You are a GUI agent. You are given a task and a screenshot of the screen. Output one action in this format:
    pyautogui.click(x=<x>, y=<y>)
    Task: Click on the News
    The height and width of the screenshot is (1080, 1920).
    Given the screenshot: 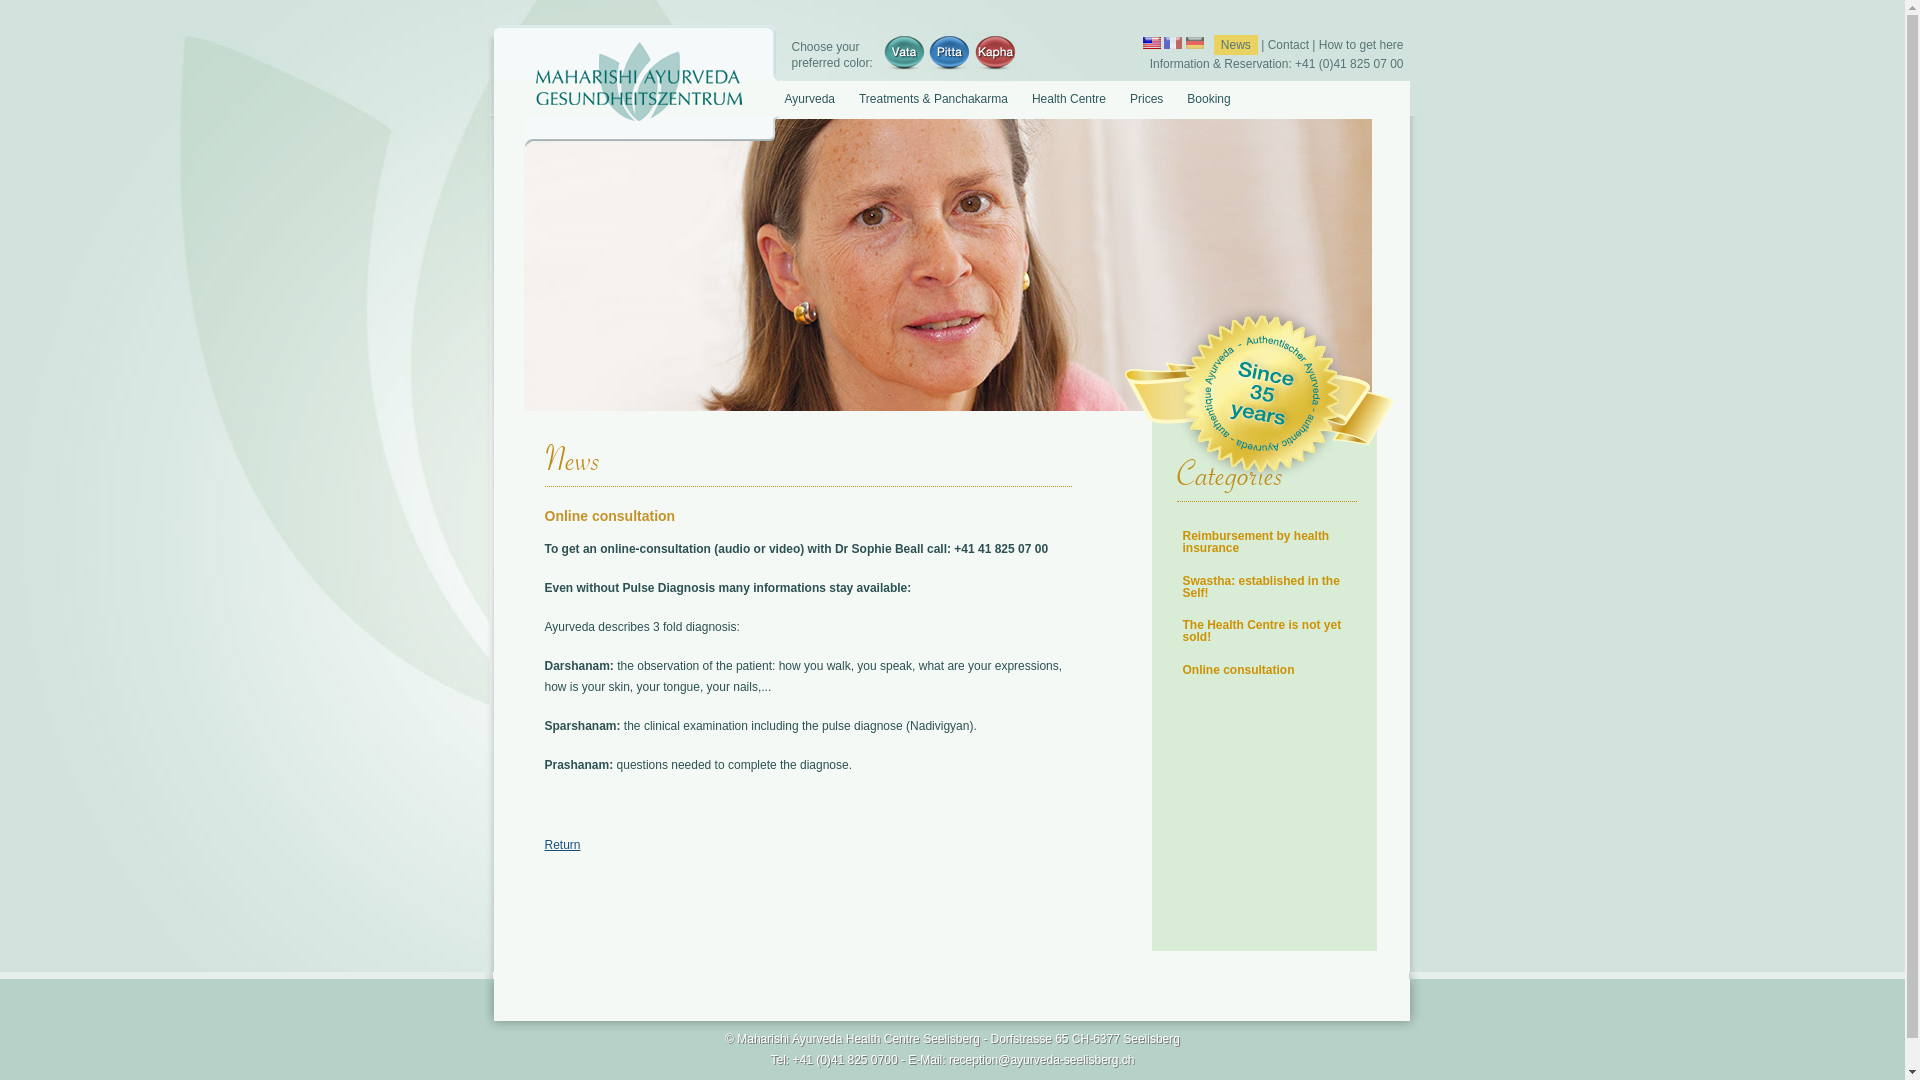 What is the action you would take?
    pyautogui.click(x=1236, y=45)
    